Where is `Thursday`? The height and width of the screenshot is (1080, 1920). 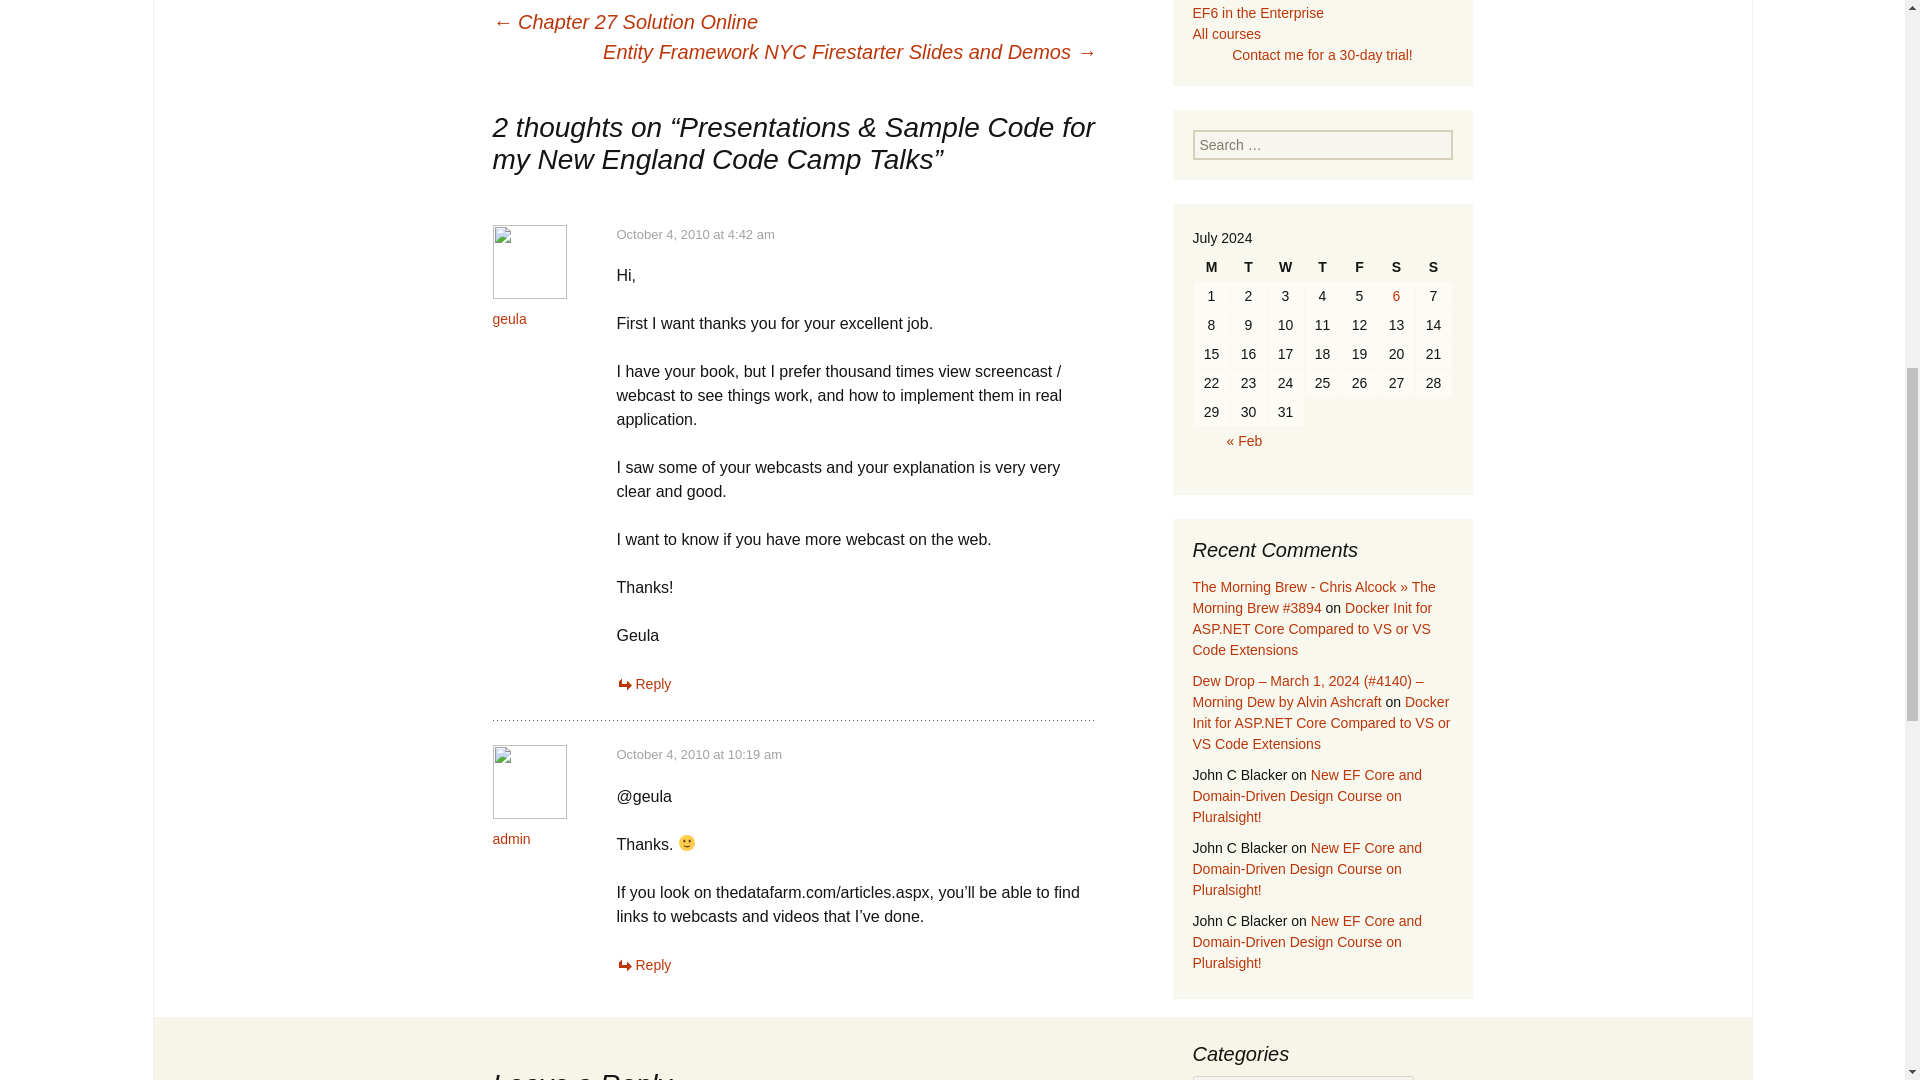 Thursday is located at coordinates (1322, 266).